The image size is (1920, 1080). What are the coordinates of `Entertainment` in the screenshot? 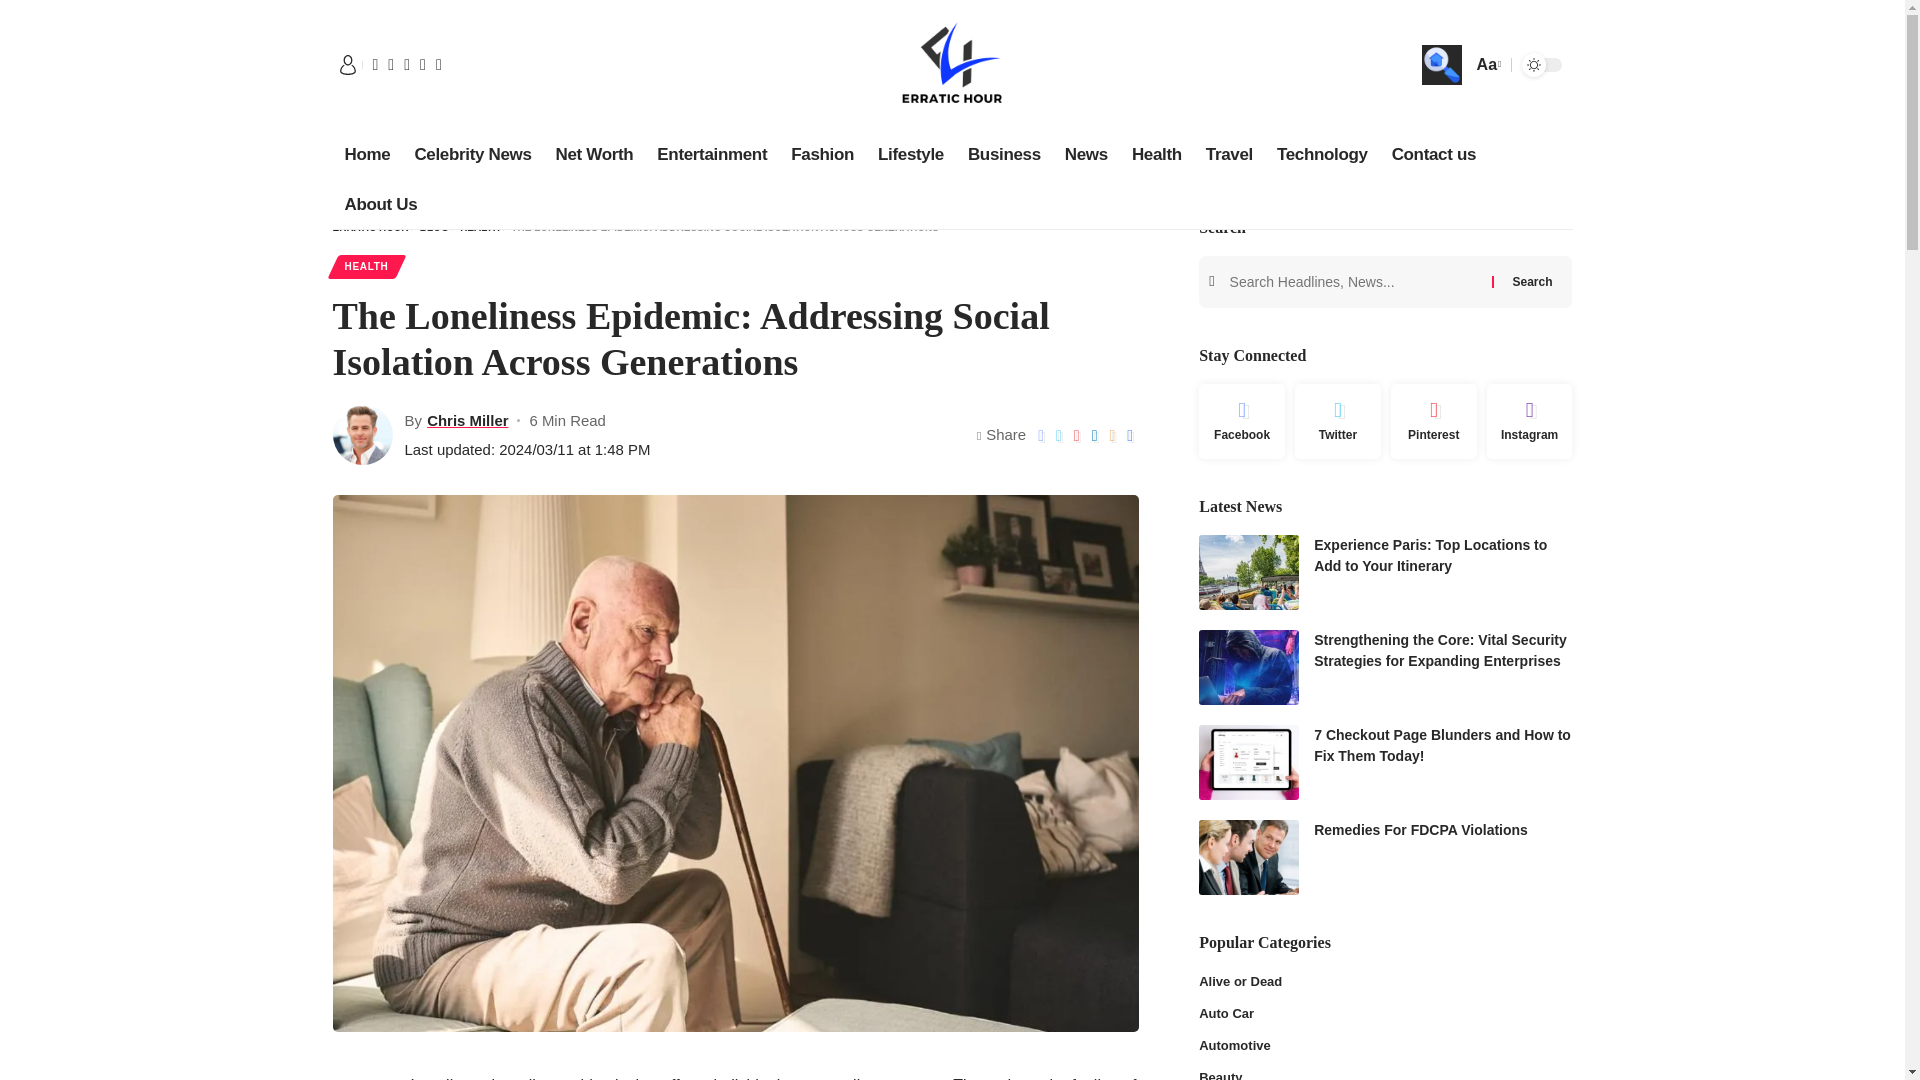 It's located at (712, 154).